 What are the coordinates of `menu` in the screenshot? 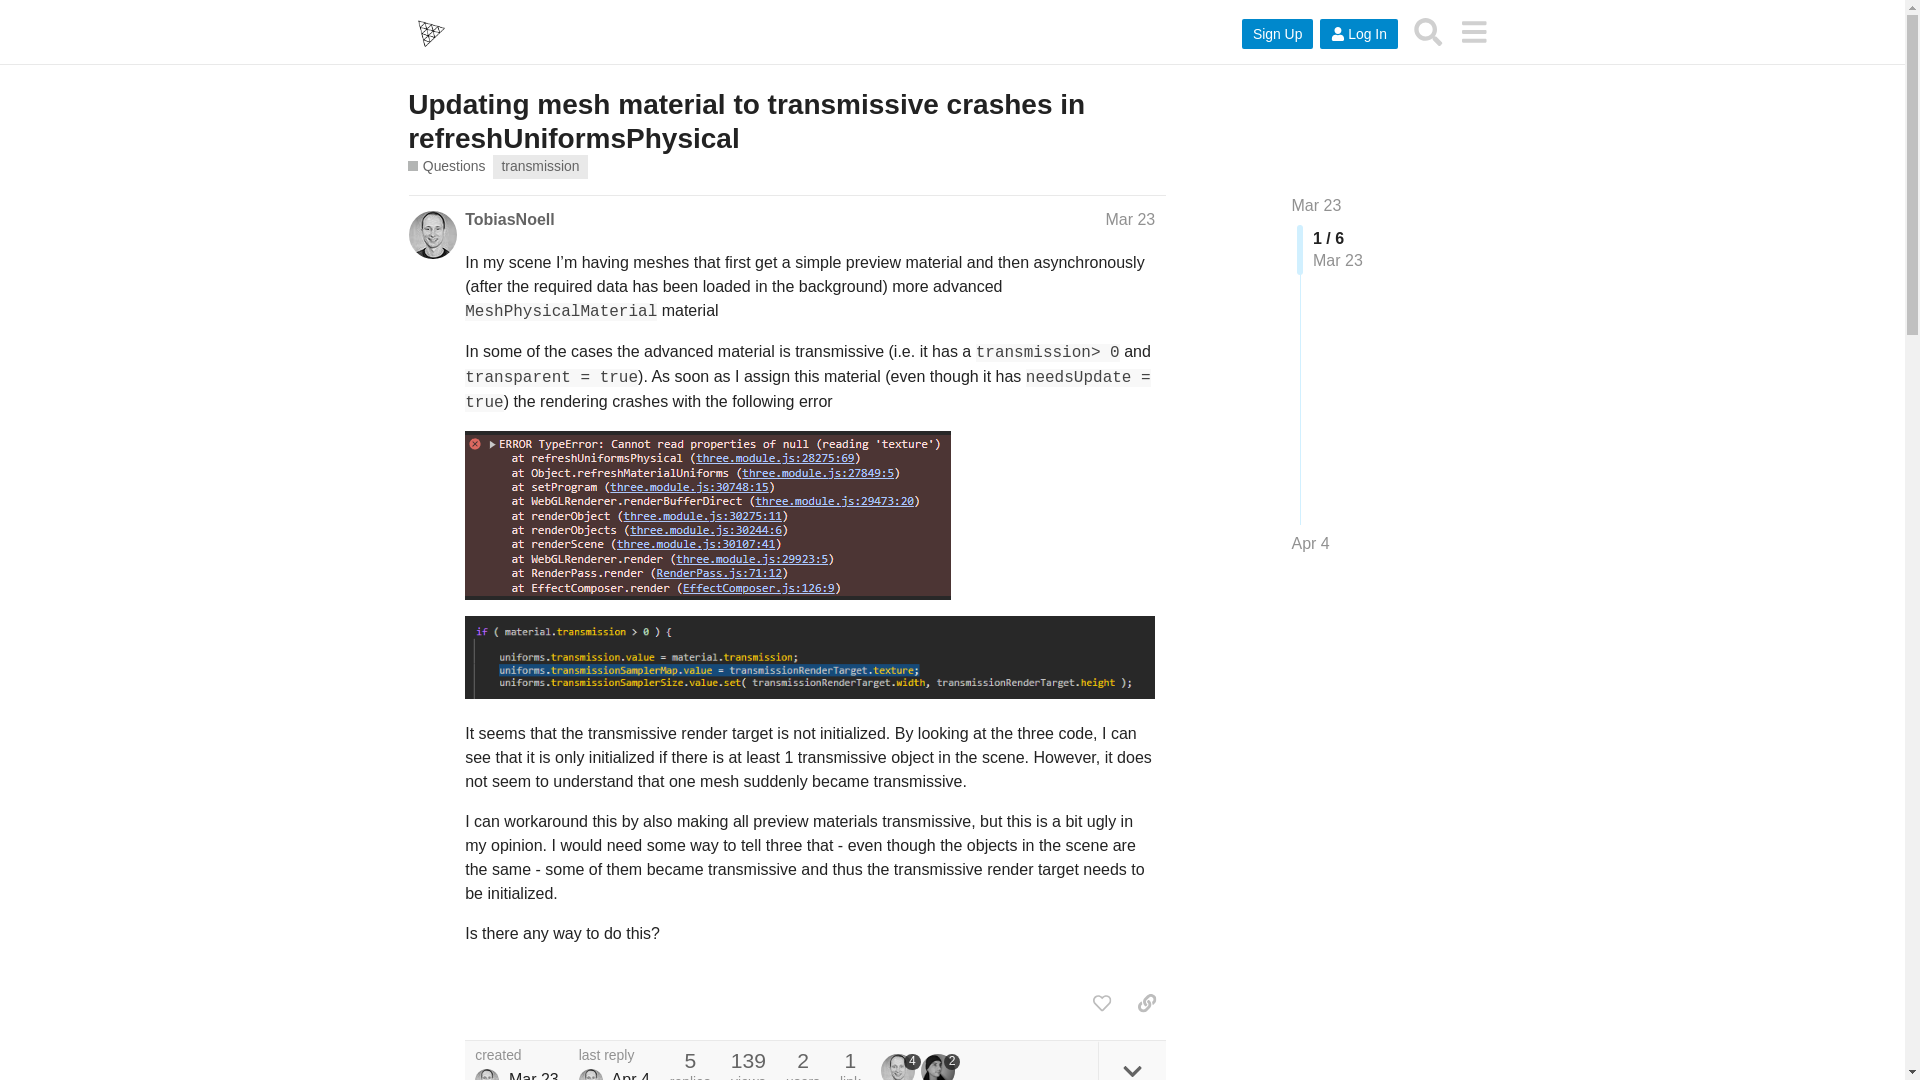 It's located at (1473, 31).